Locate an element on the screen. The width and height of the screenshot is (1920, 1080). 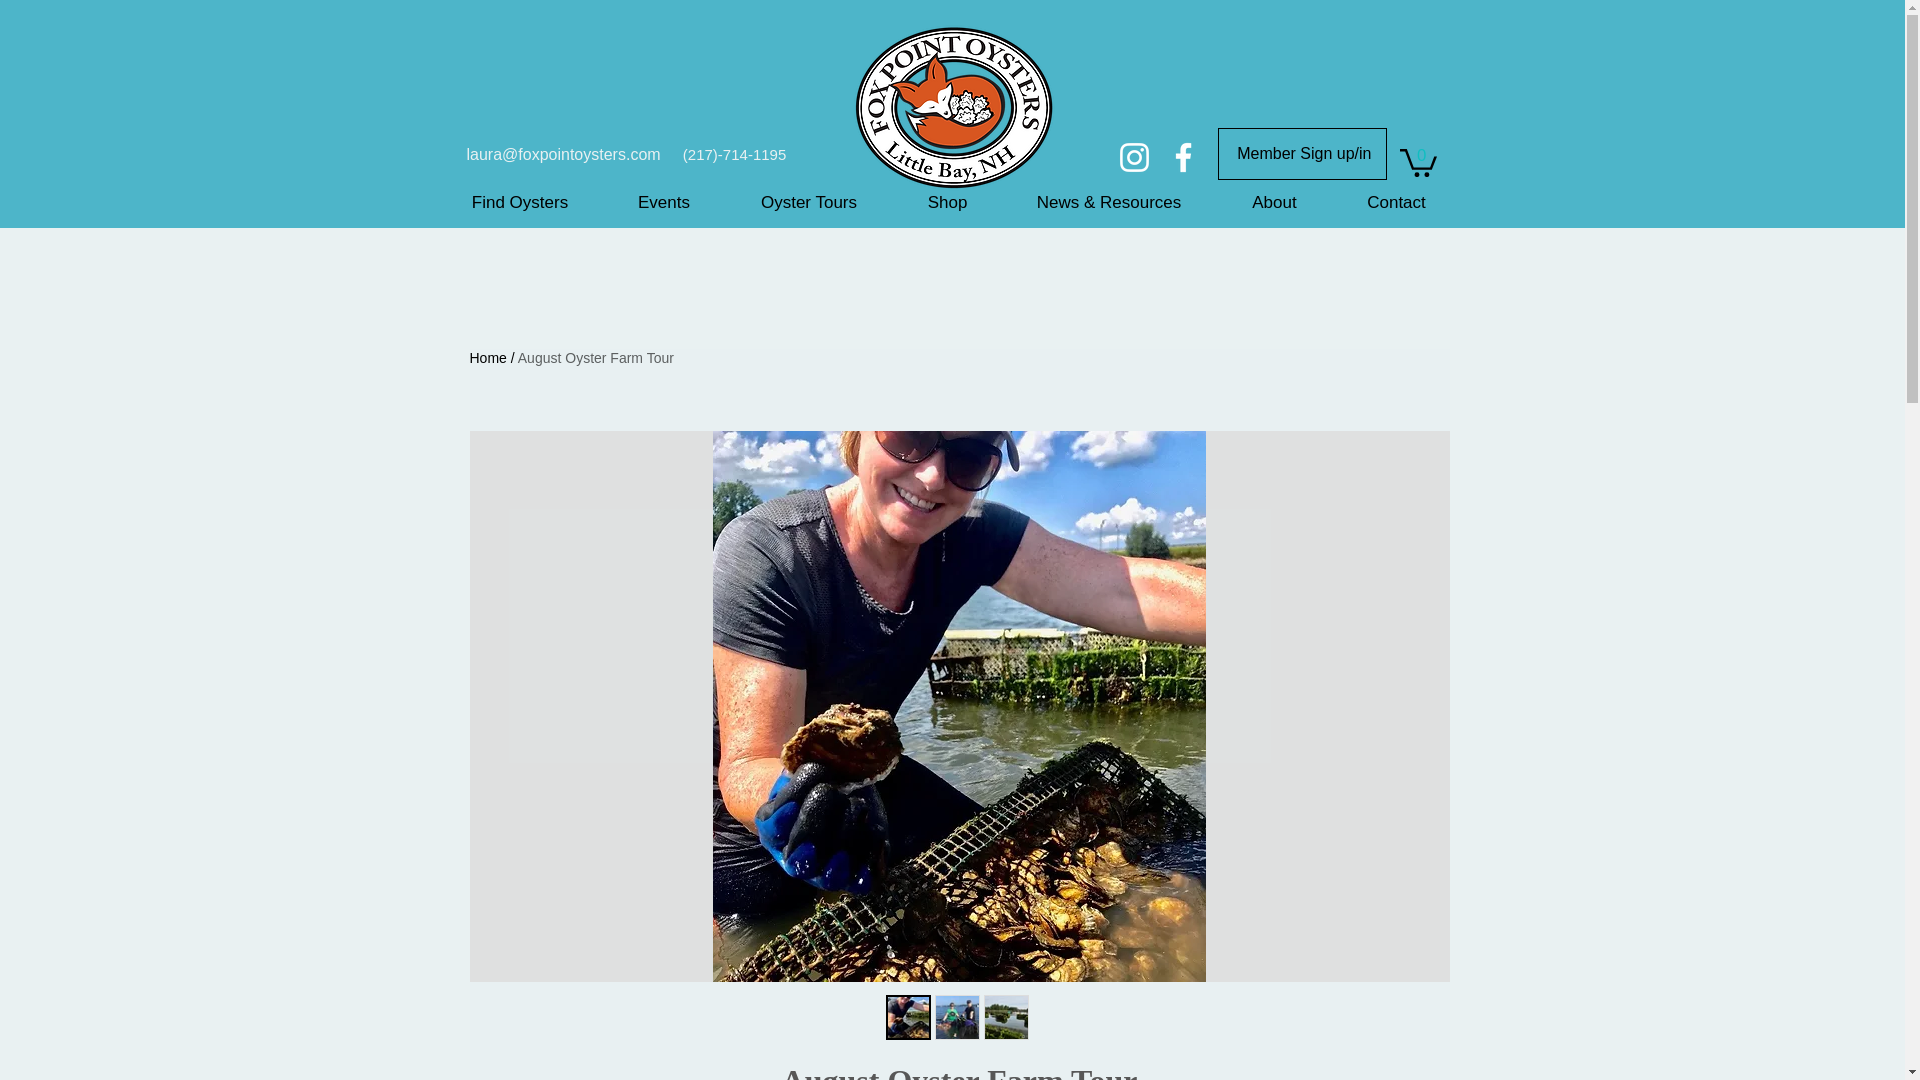
Home is located at coordinates (488, 358).